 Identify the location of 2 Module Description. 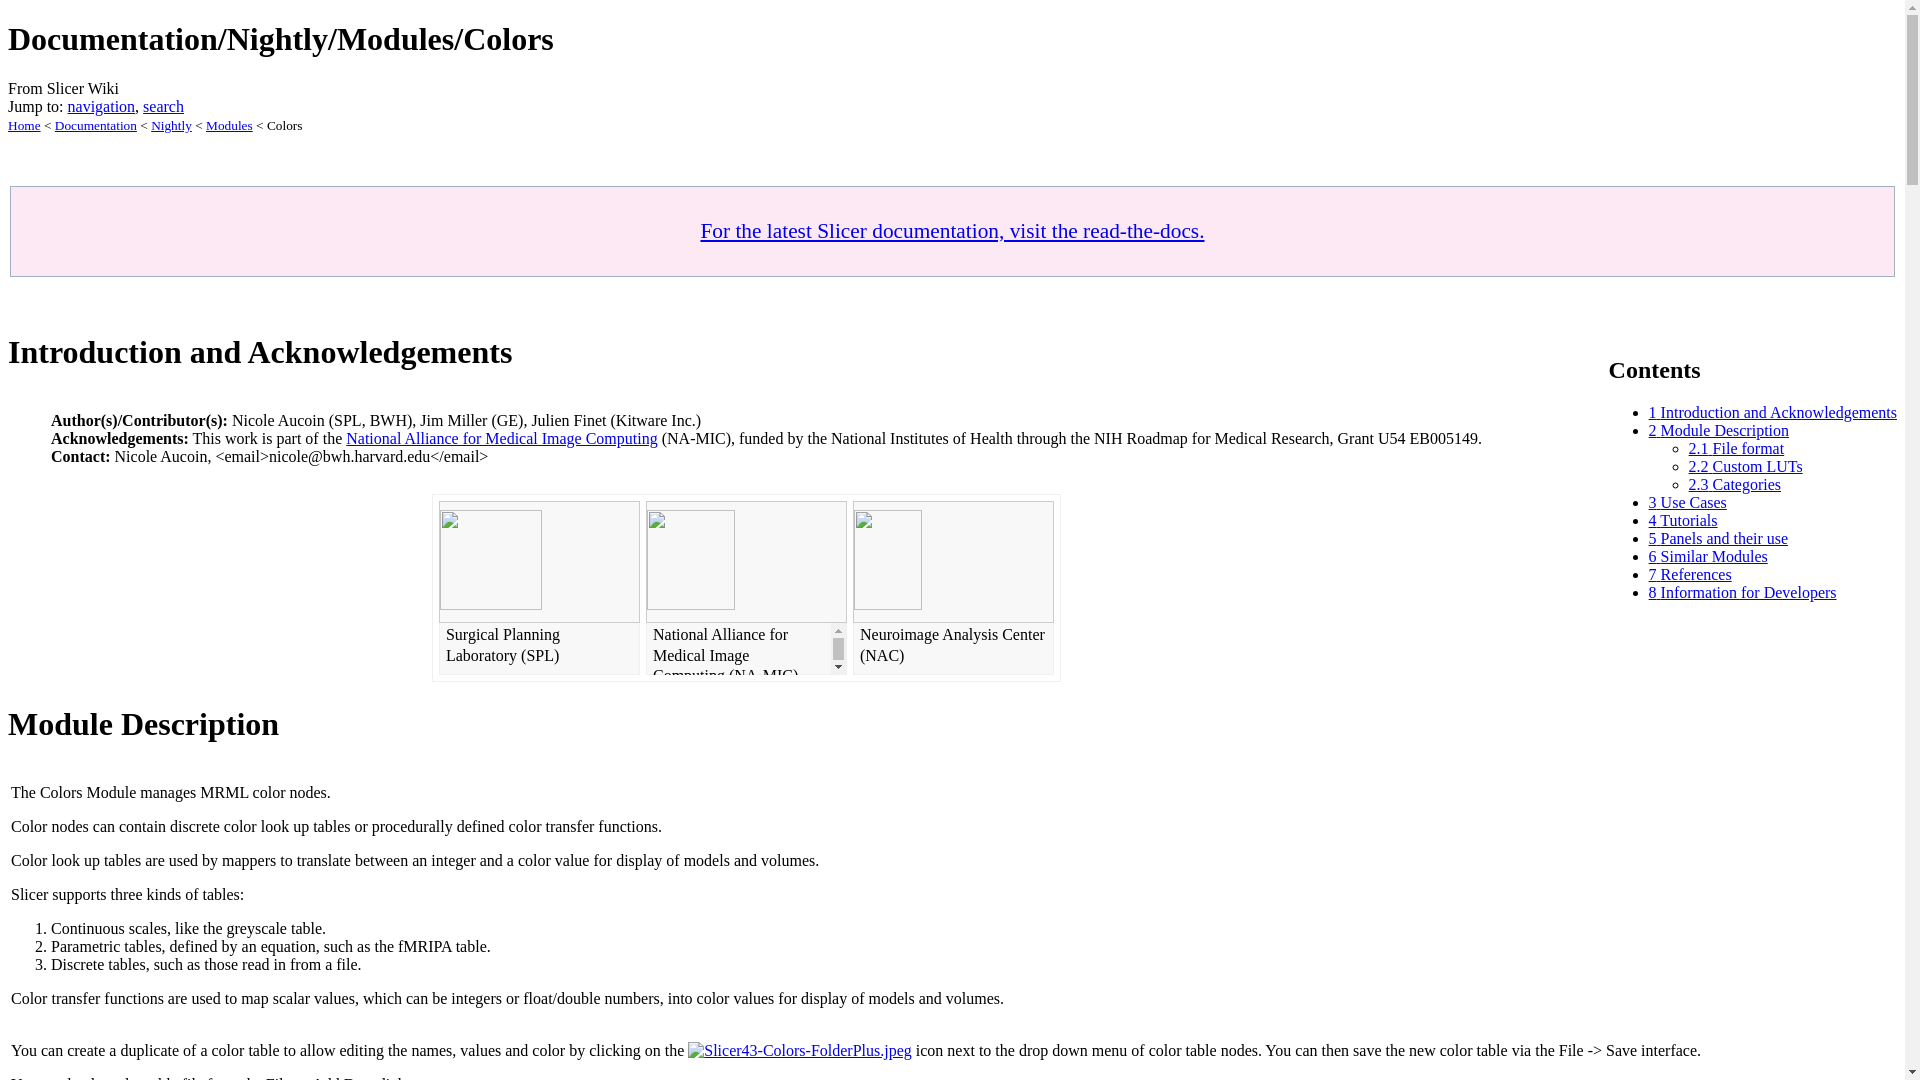
(1719, 430).